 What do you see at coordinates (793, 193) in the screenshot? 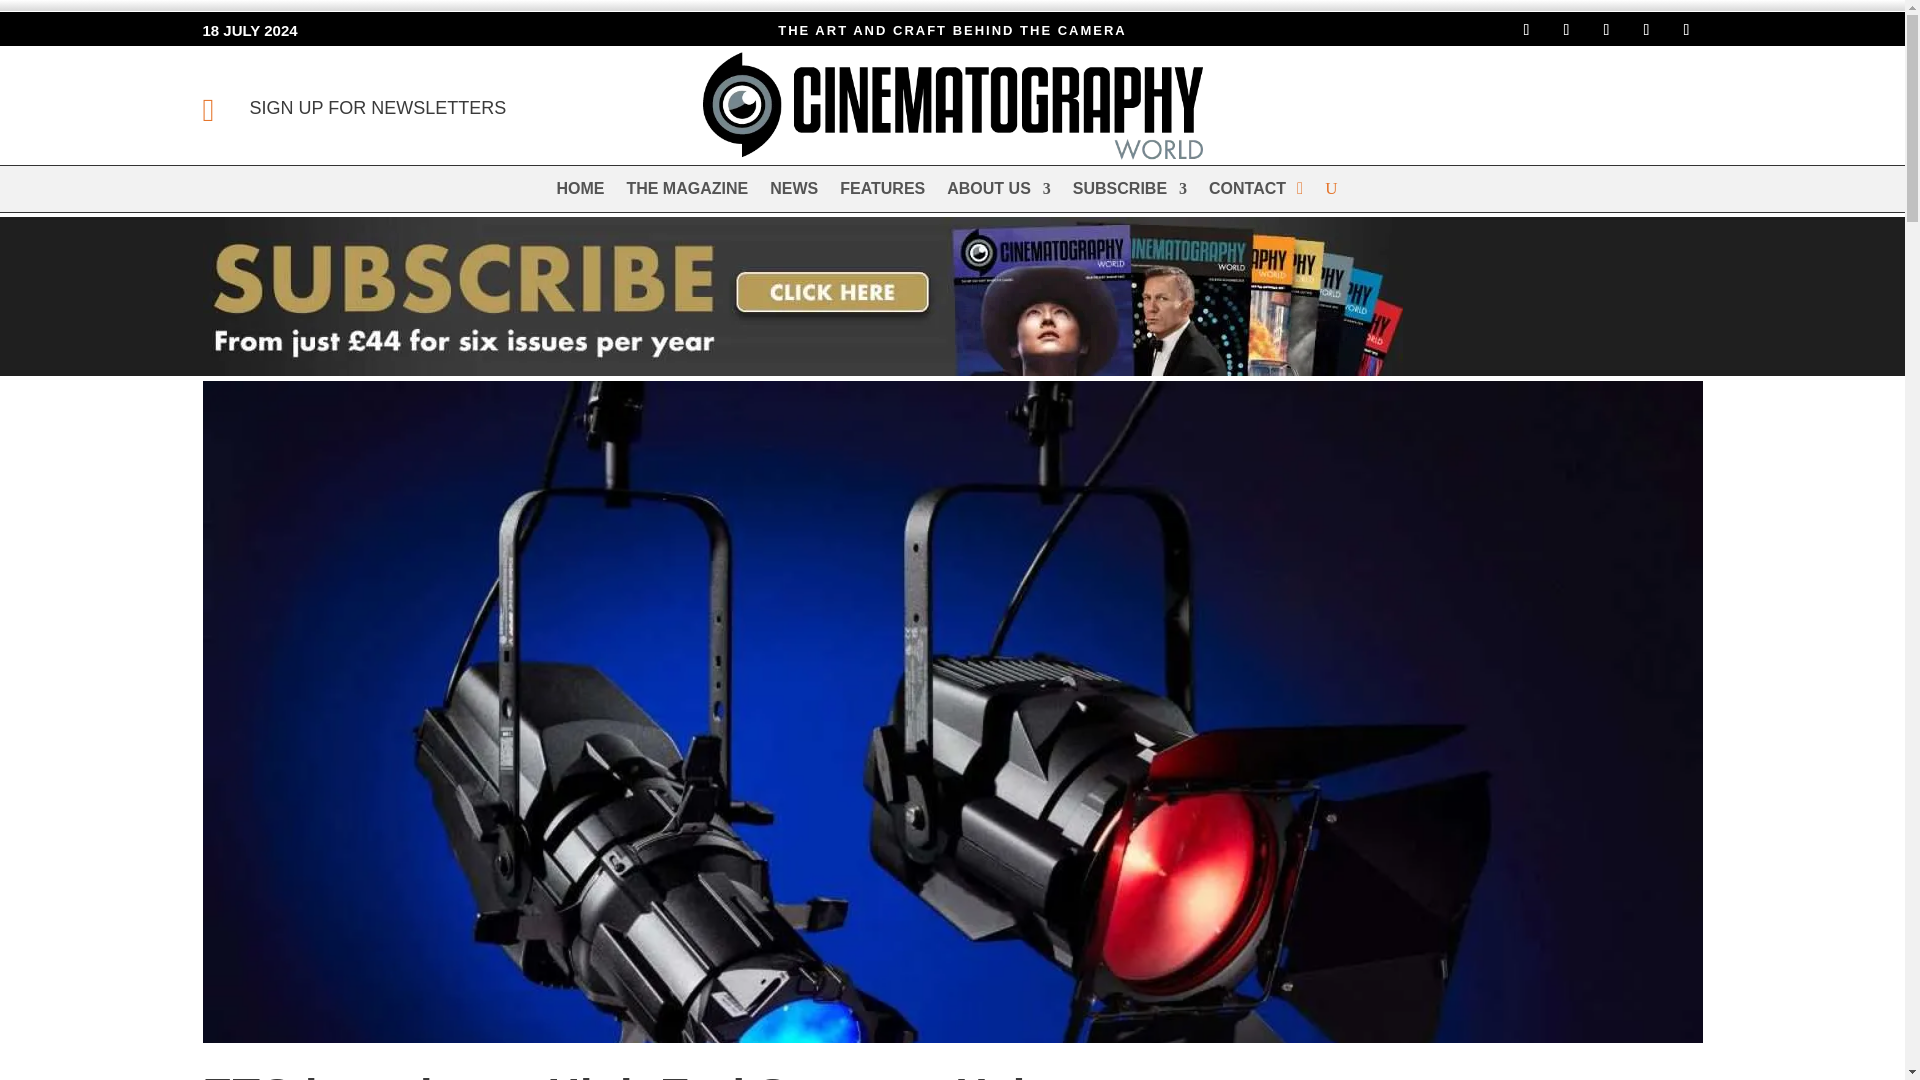
I see `NEWS` at bounding box center [793, 193].